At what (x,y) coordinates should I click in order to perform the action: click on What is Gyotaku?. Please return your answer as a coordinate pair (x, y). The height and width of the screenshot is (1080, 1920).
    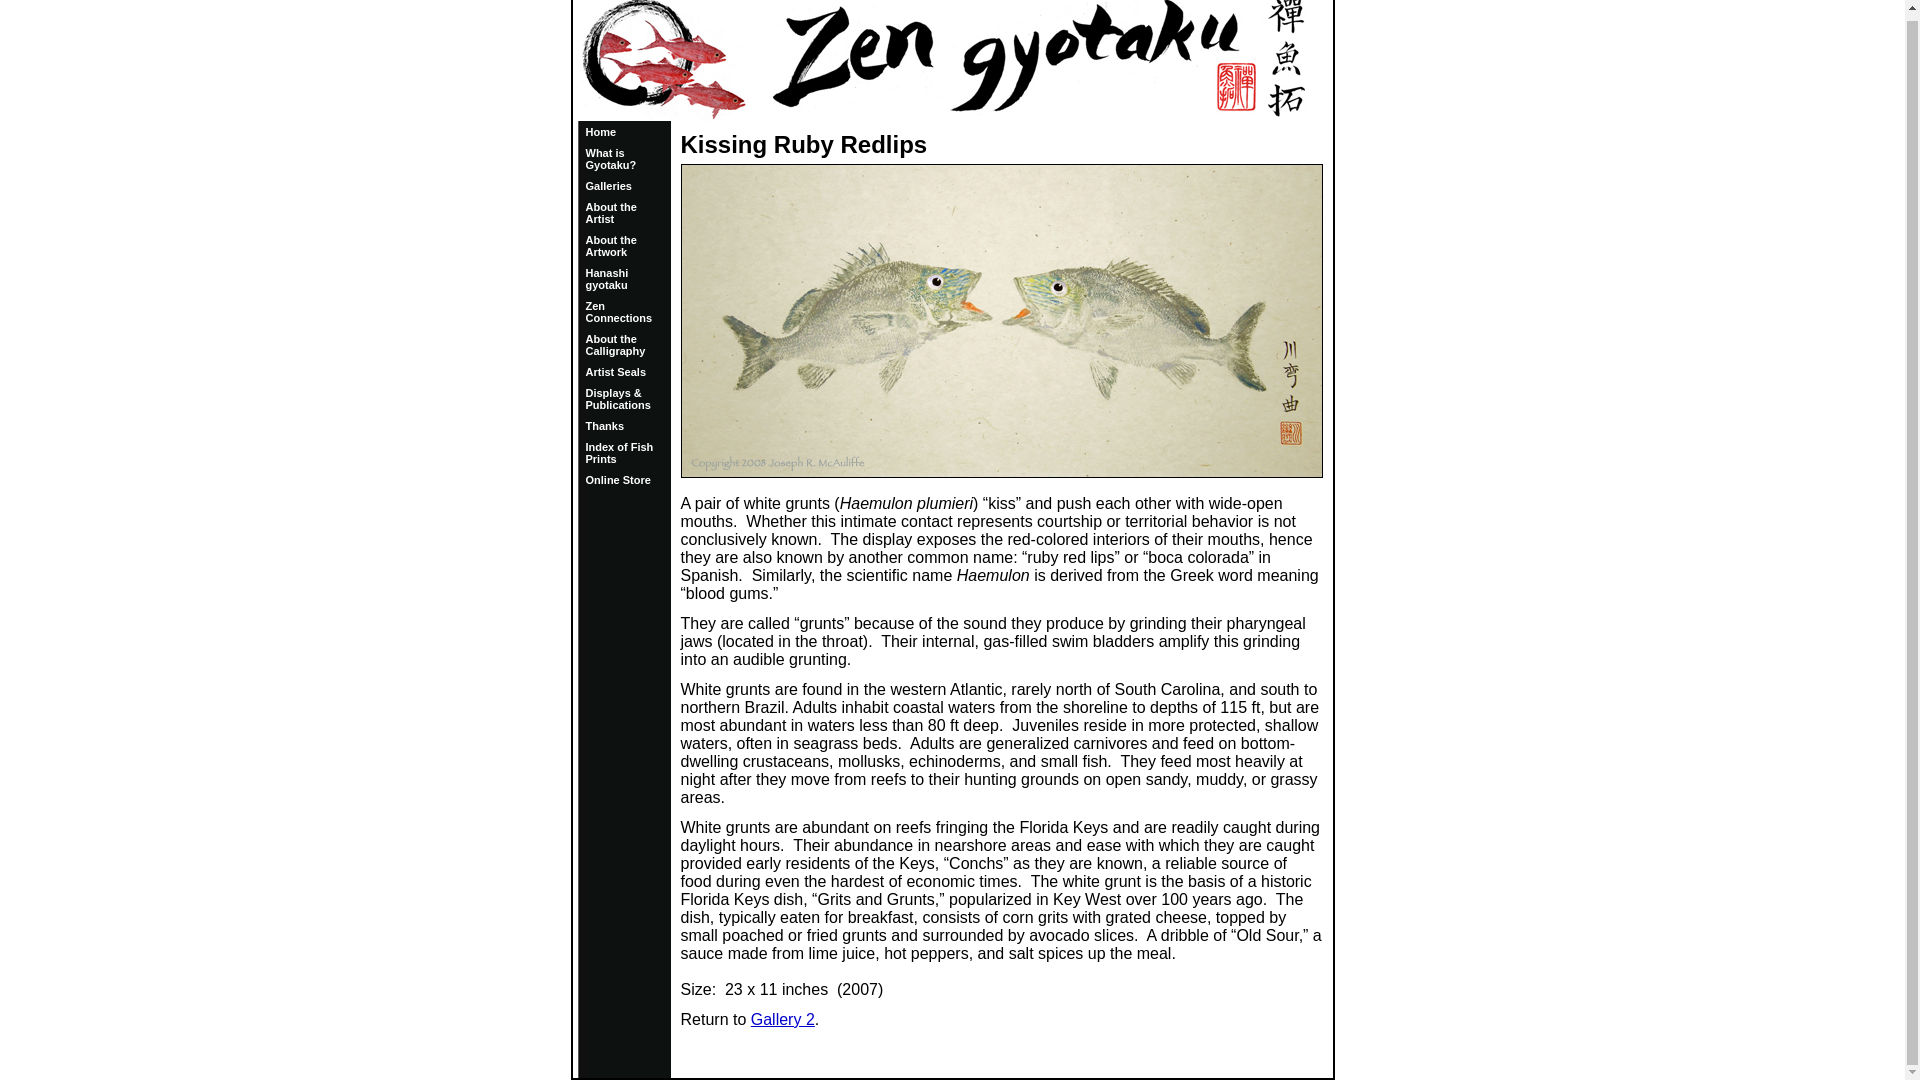
    Looking at the image, I should click on (611, 158).